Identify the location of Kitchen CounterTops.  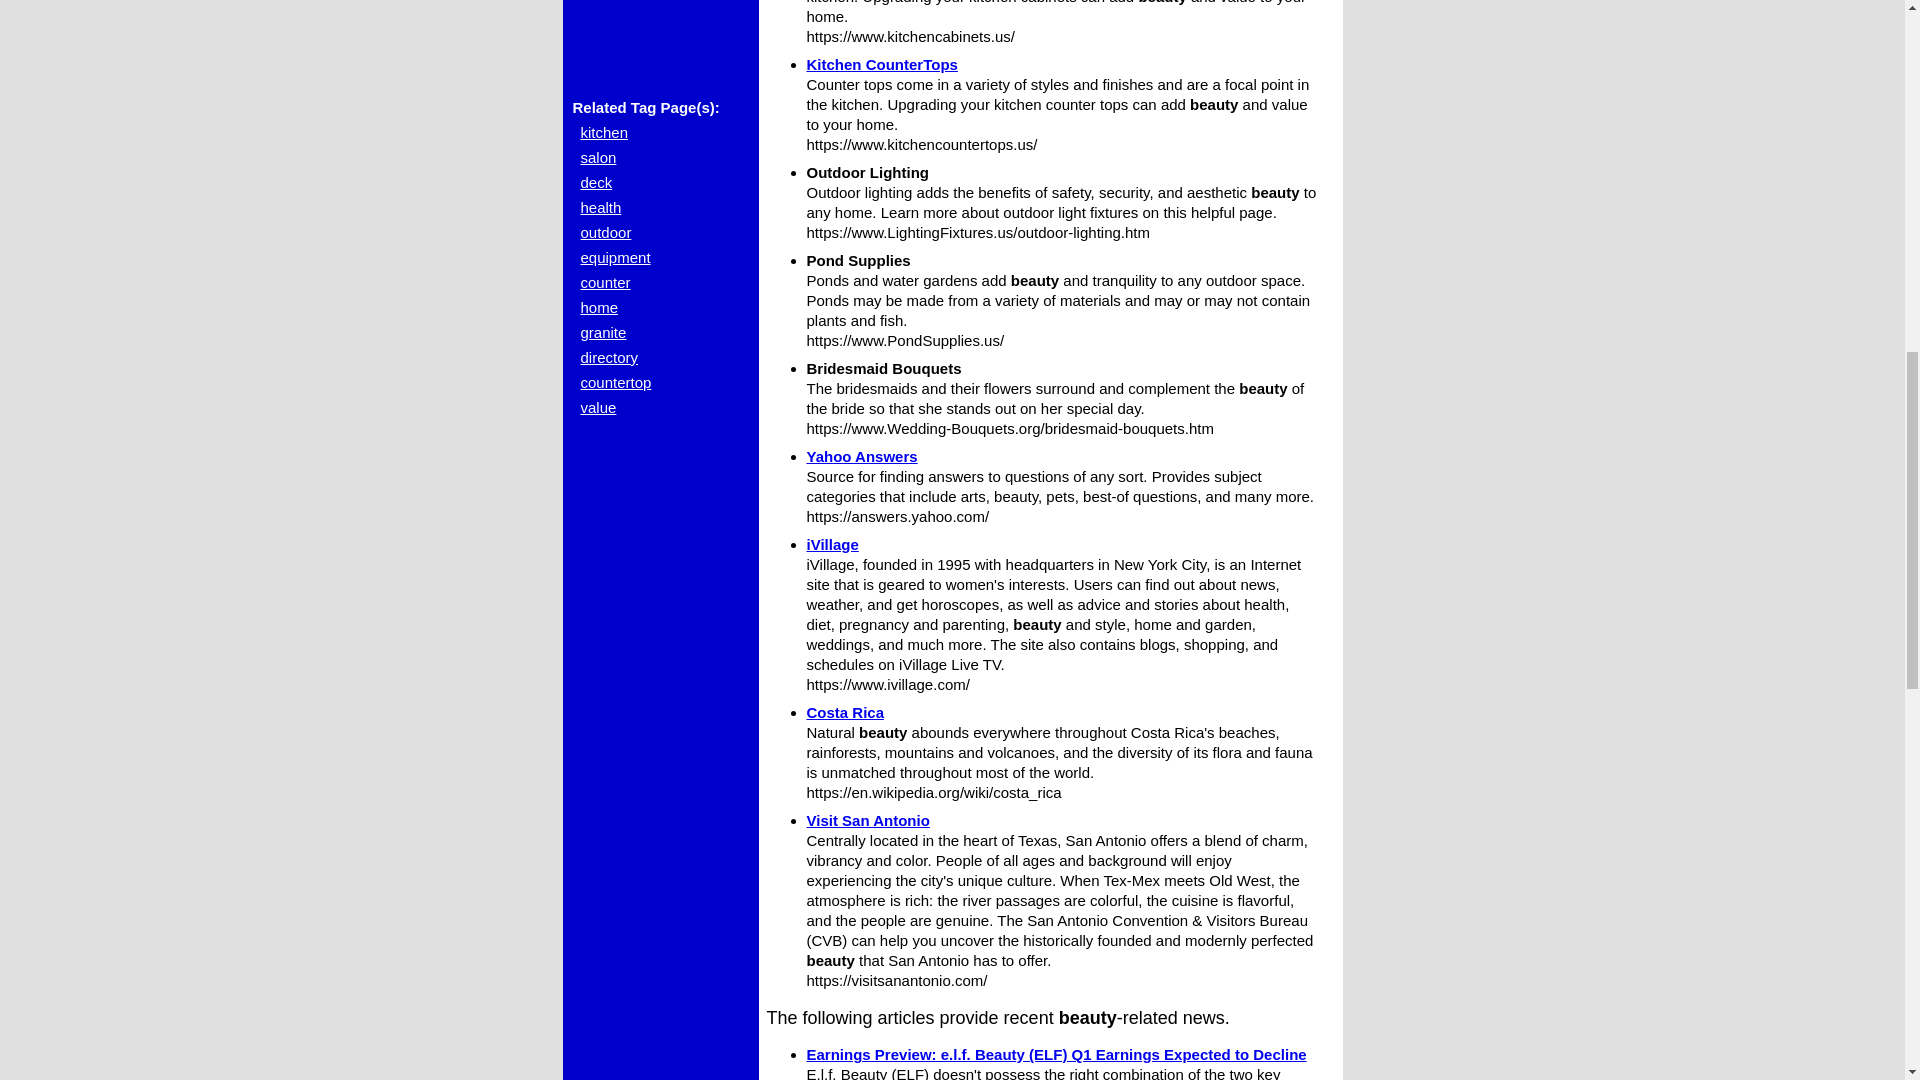
(881, 64).